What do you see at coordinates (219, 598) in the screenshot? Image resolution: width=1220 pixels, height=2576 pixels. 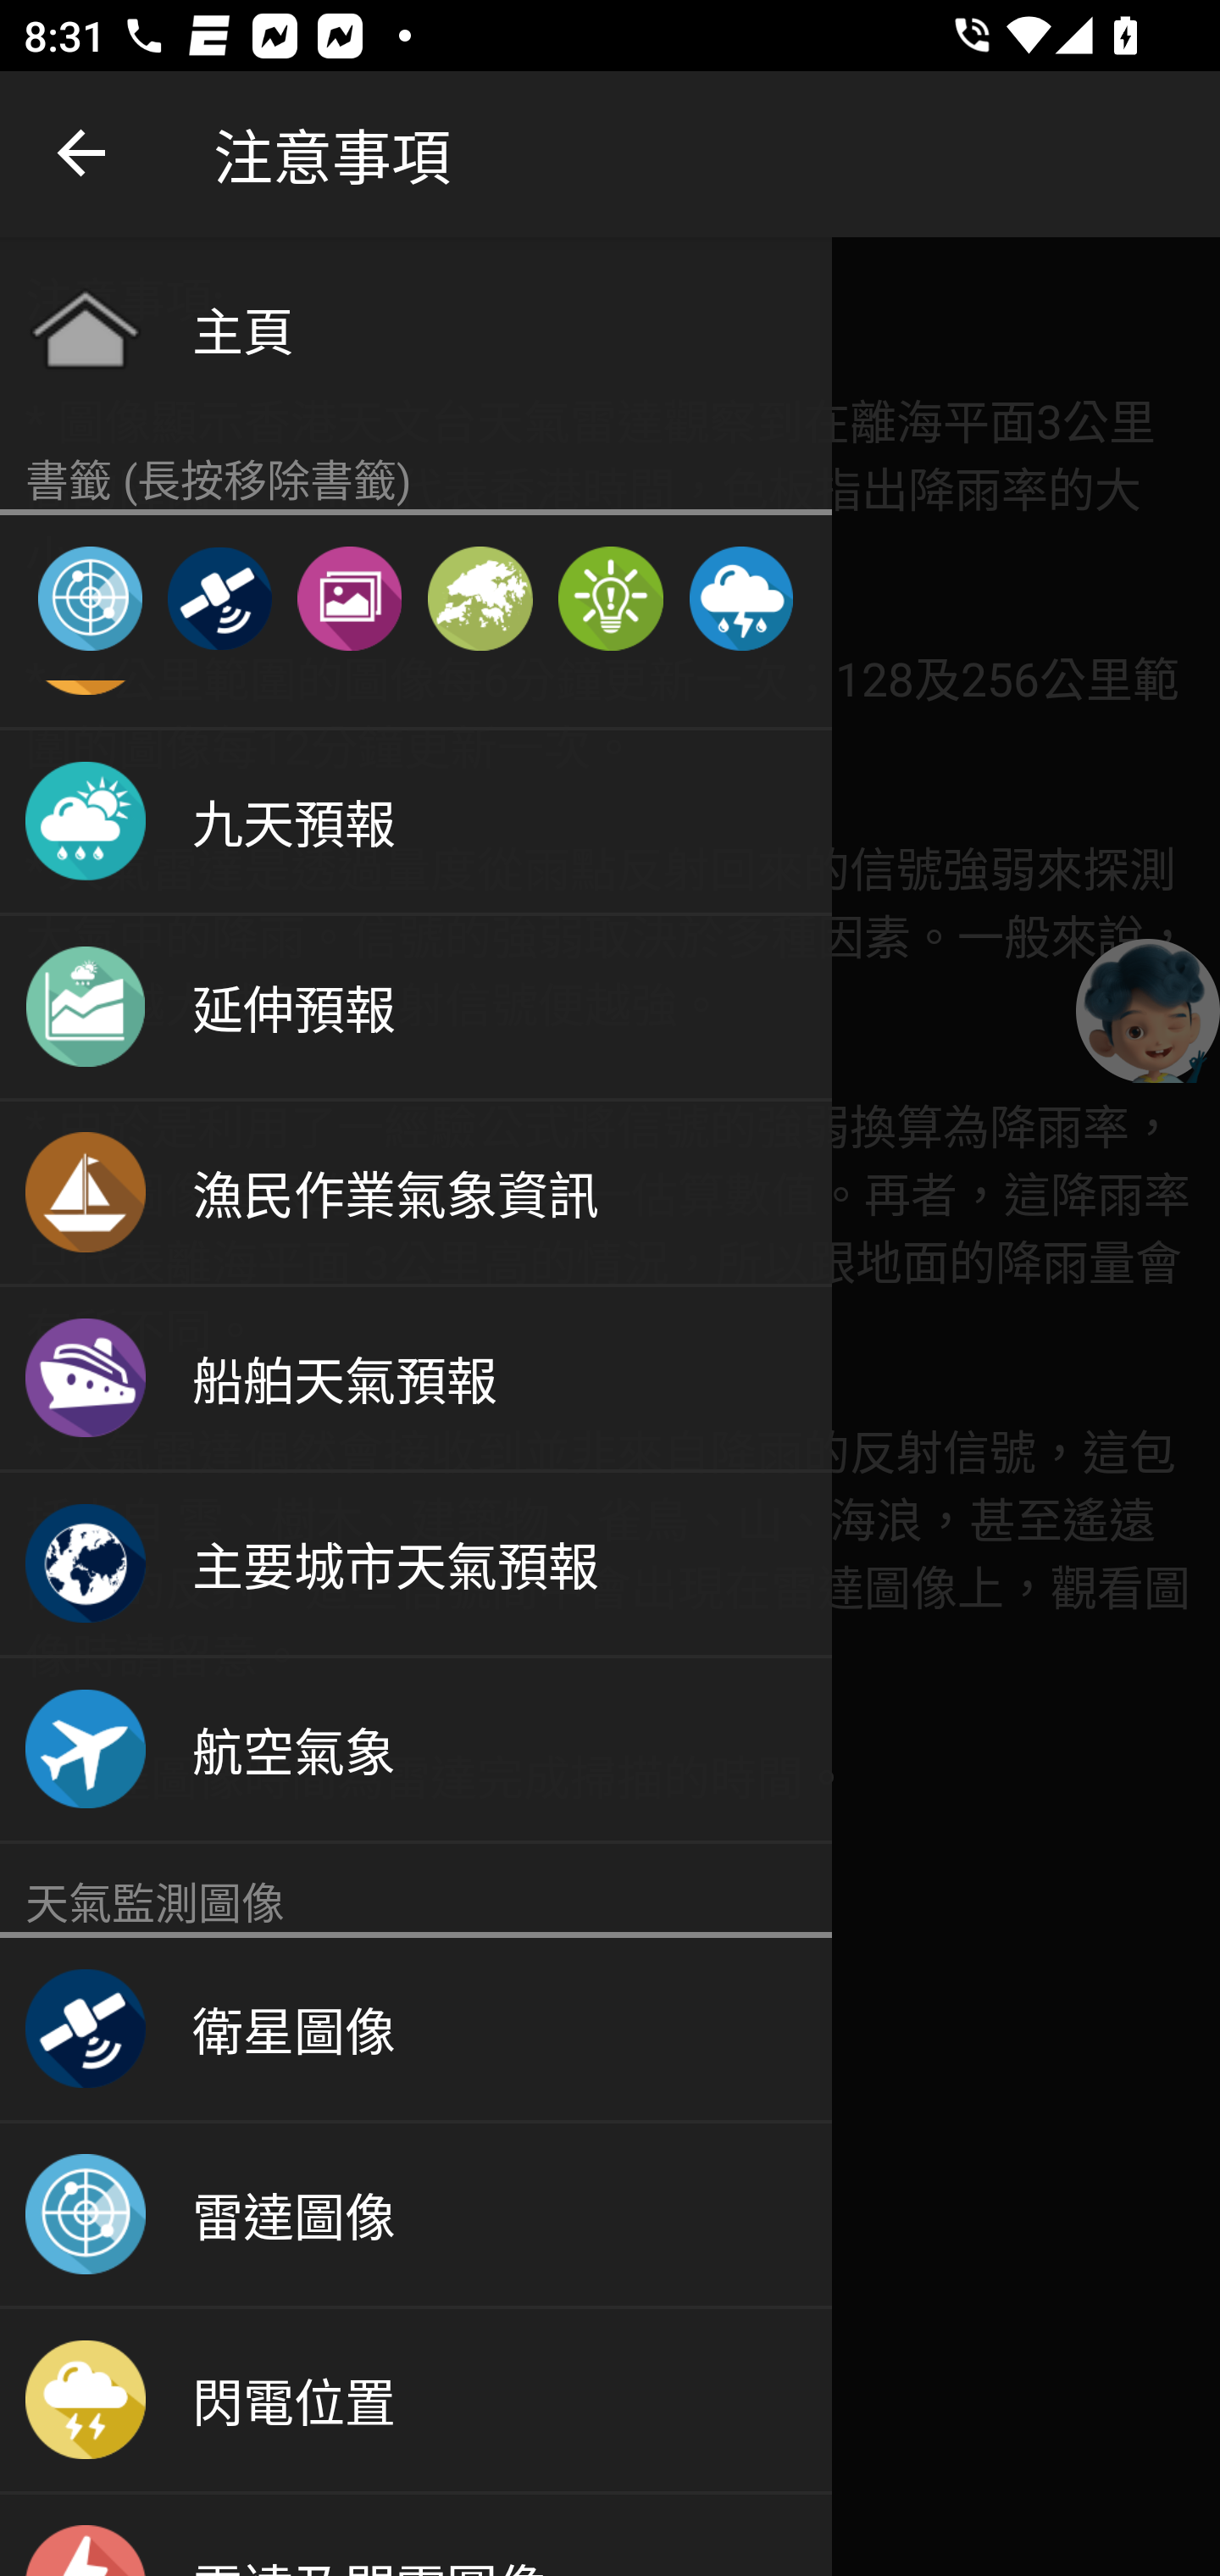 I see `衛星圖像` at bounding box center [219, 598].